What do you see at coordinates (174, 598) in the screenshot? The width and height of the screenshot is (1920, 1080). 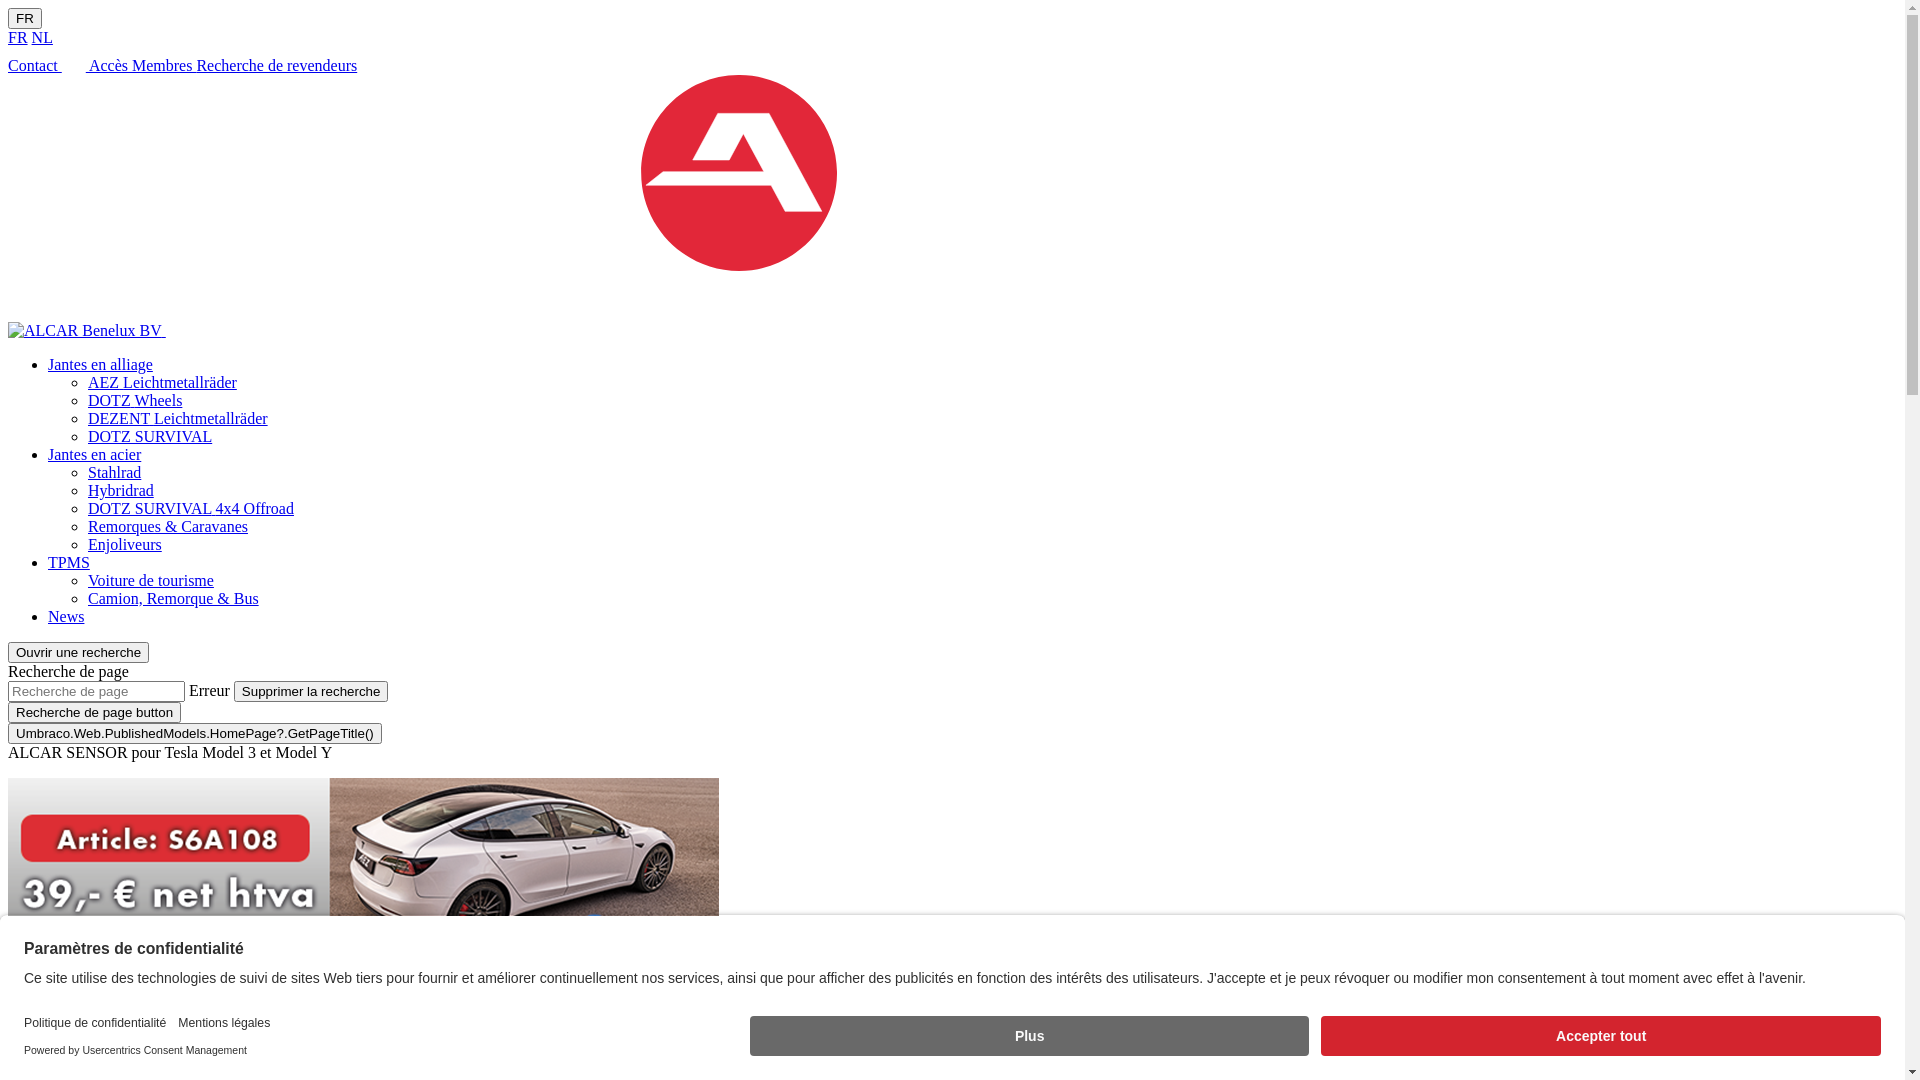 I see `Camion, Remorque & Bus` at bounding box center [174, 598].